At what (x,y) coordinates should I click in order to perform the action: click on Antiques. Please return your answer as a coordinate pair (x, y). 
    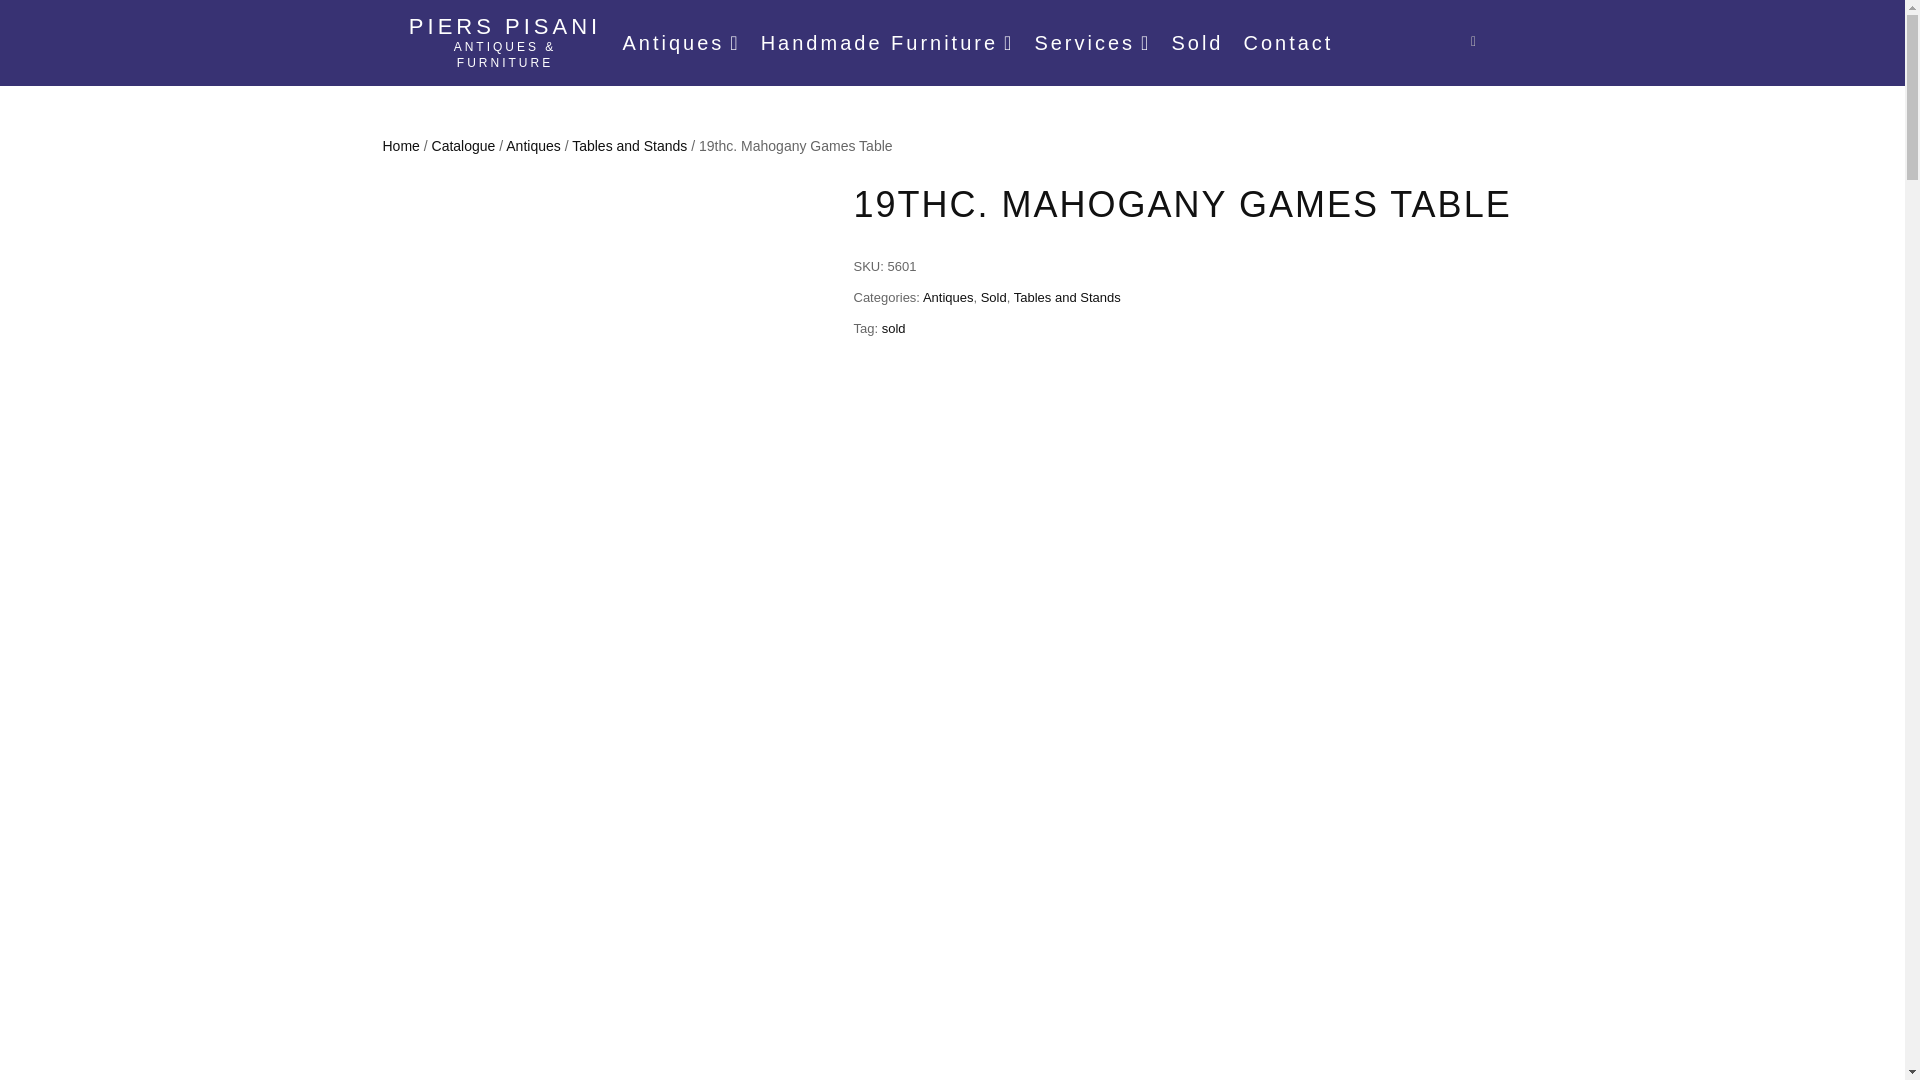
    Looking at the image, I should click on (681, 43).